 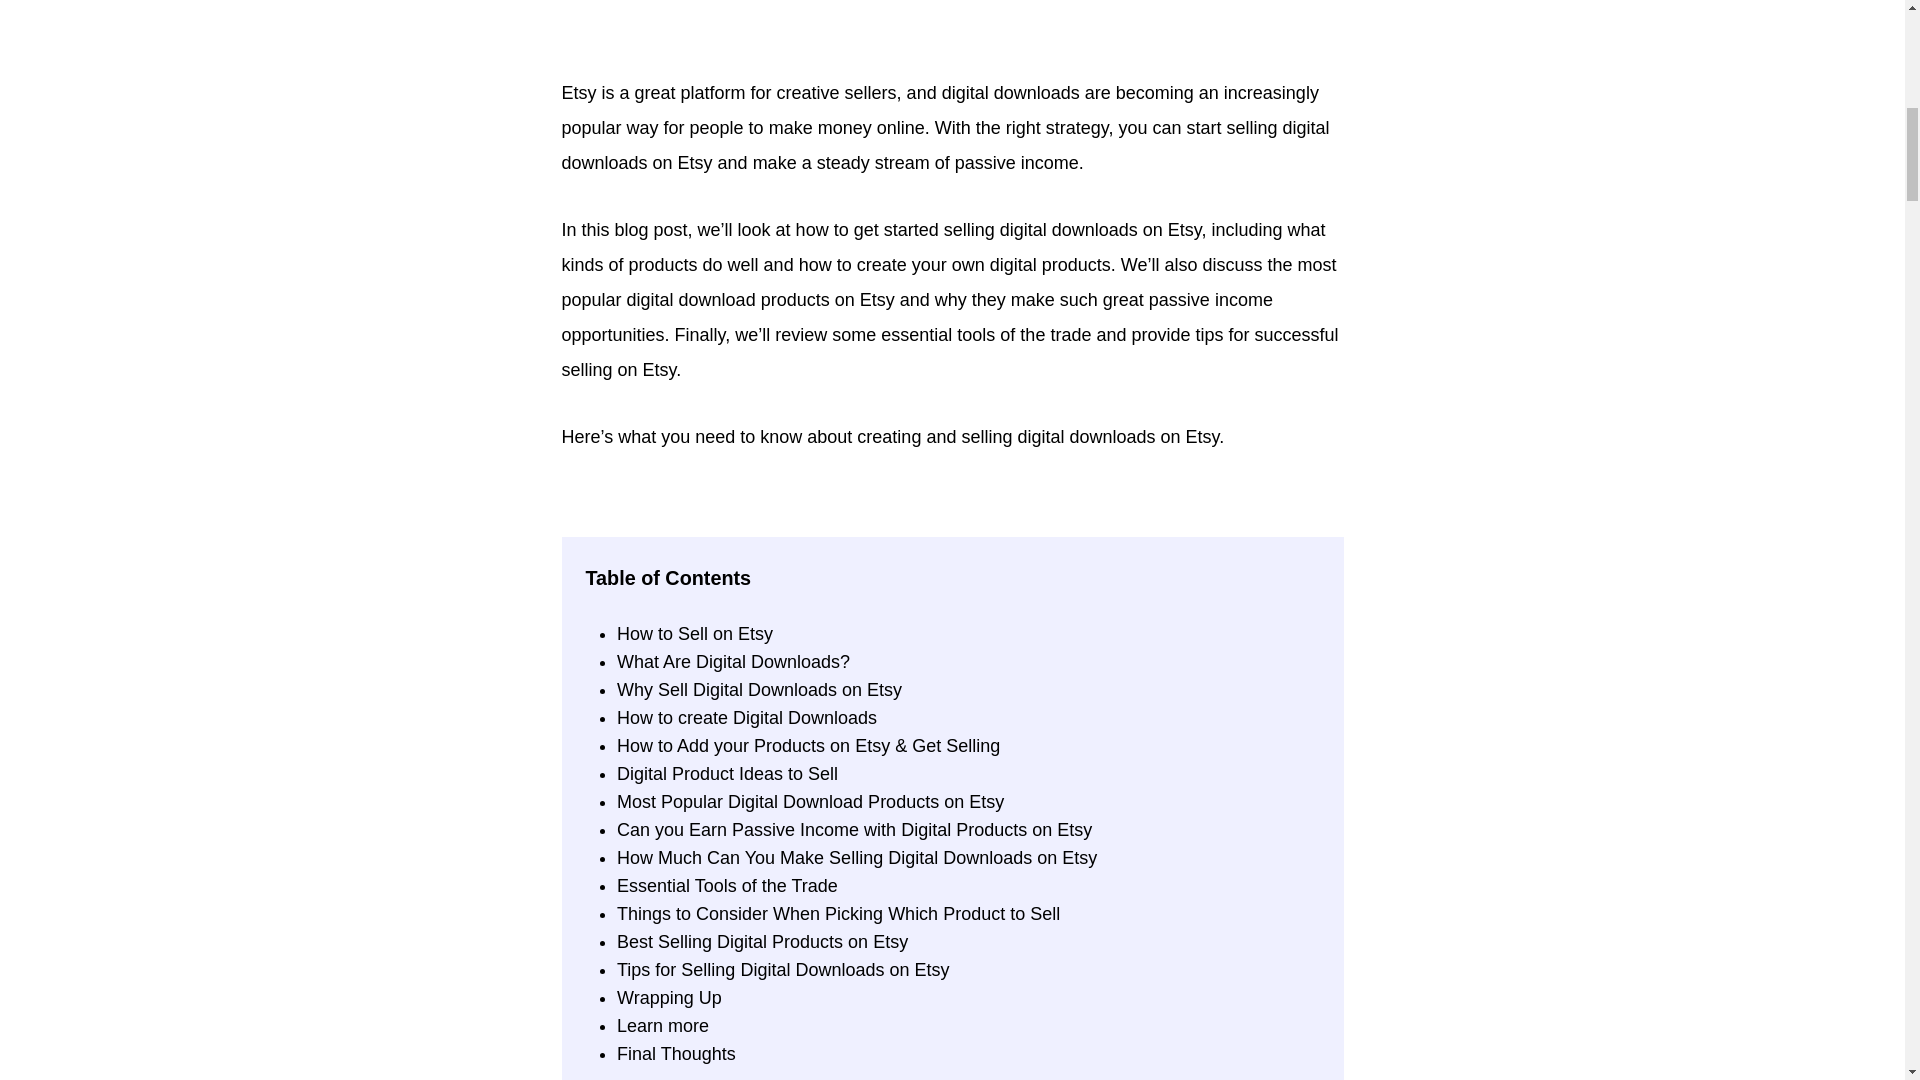 I want to click on Things to Consider When Picking Which Product to Sell, so click(x=838, y=914).